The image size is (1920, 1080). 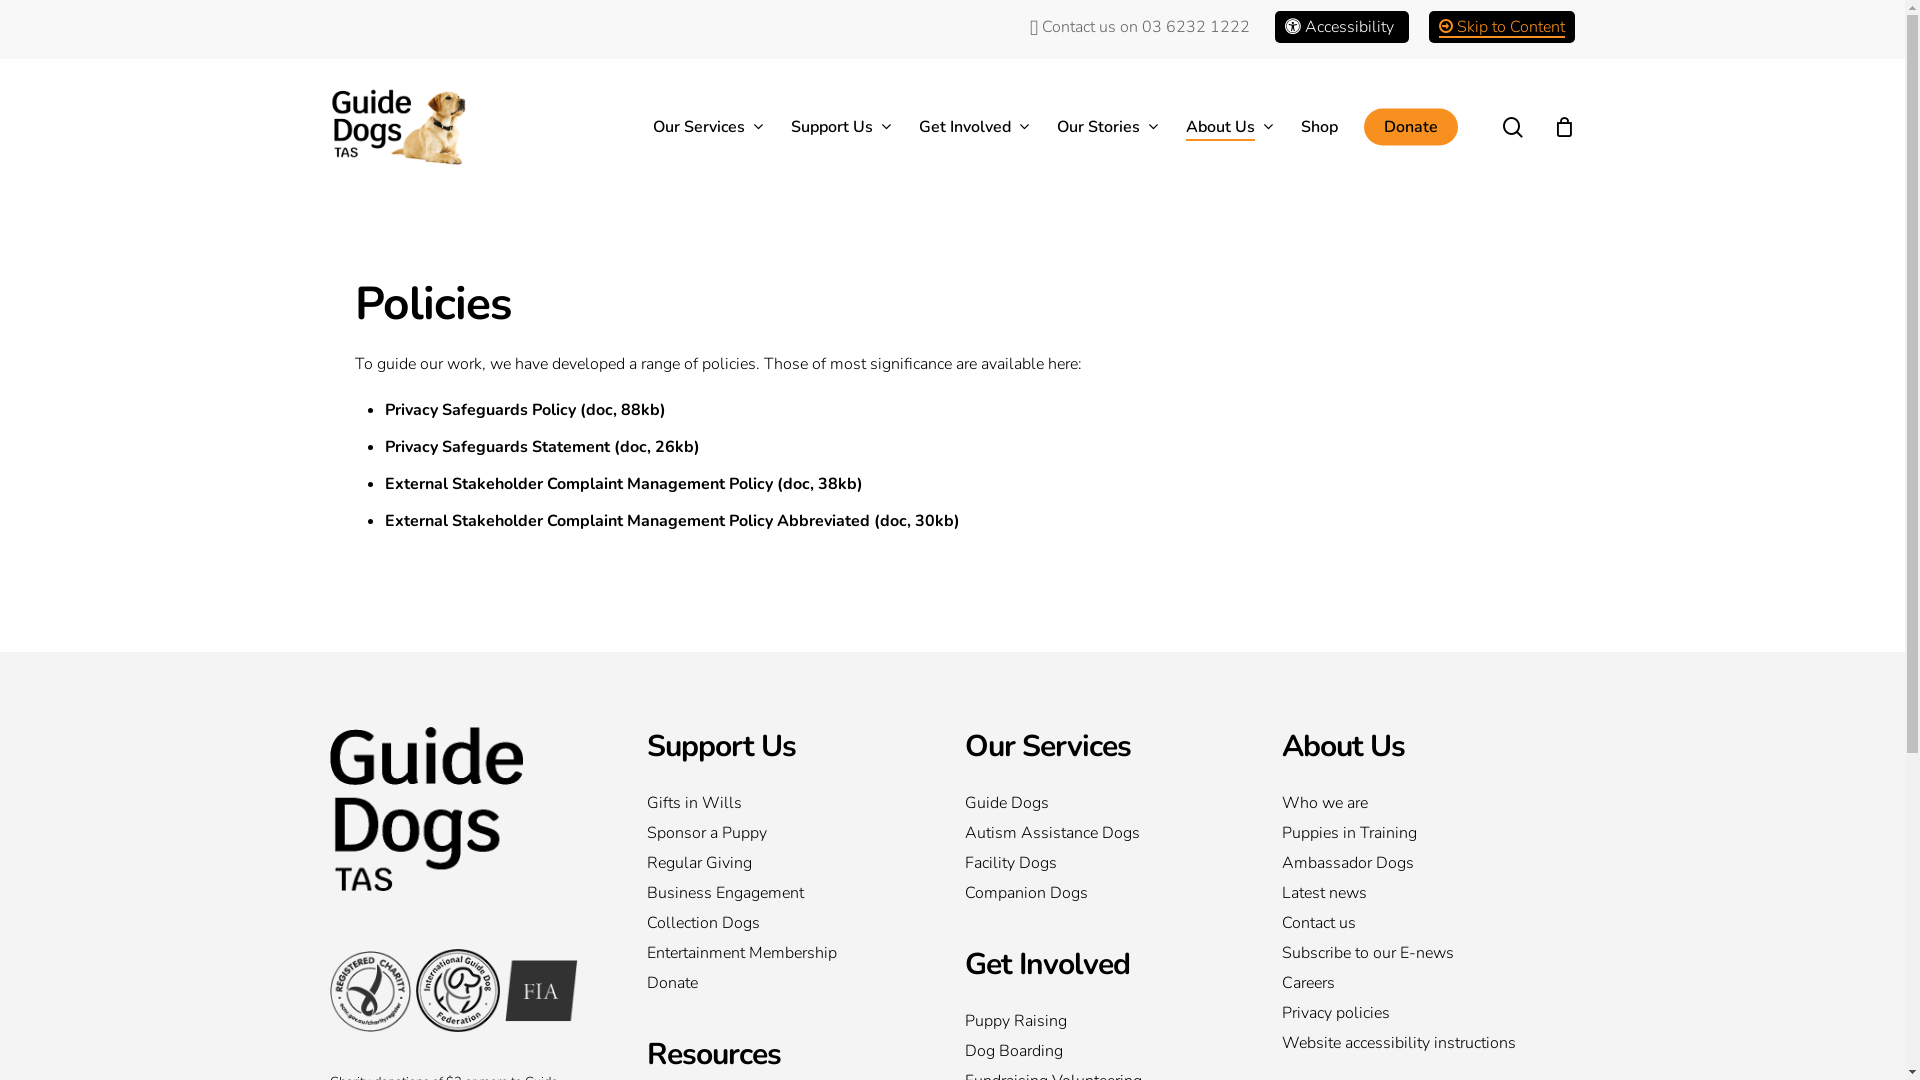 I want to click on Gifts in Wills, so click(x=774, y=800).